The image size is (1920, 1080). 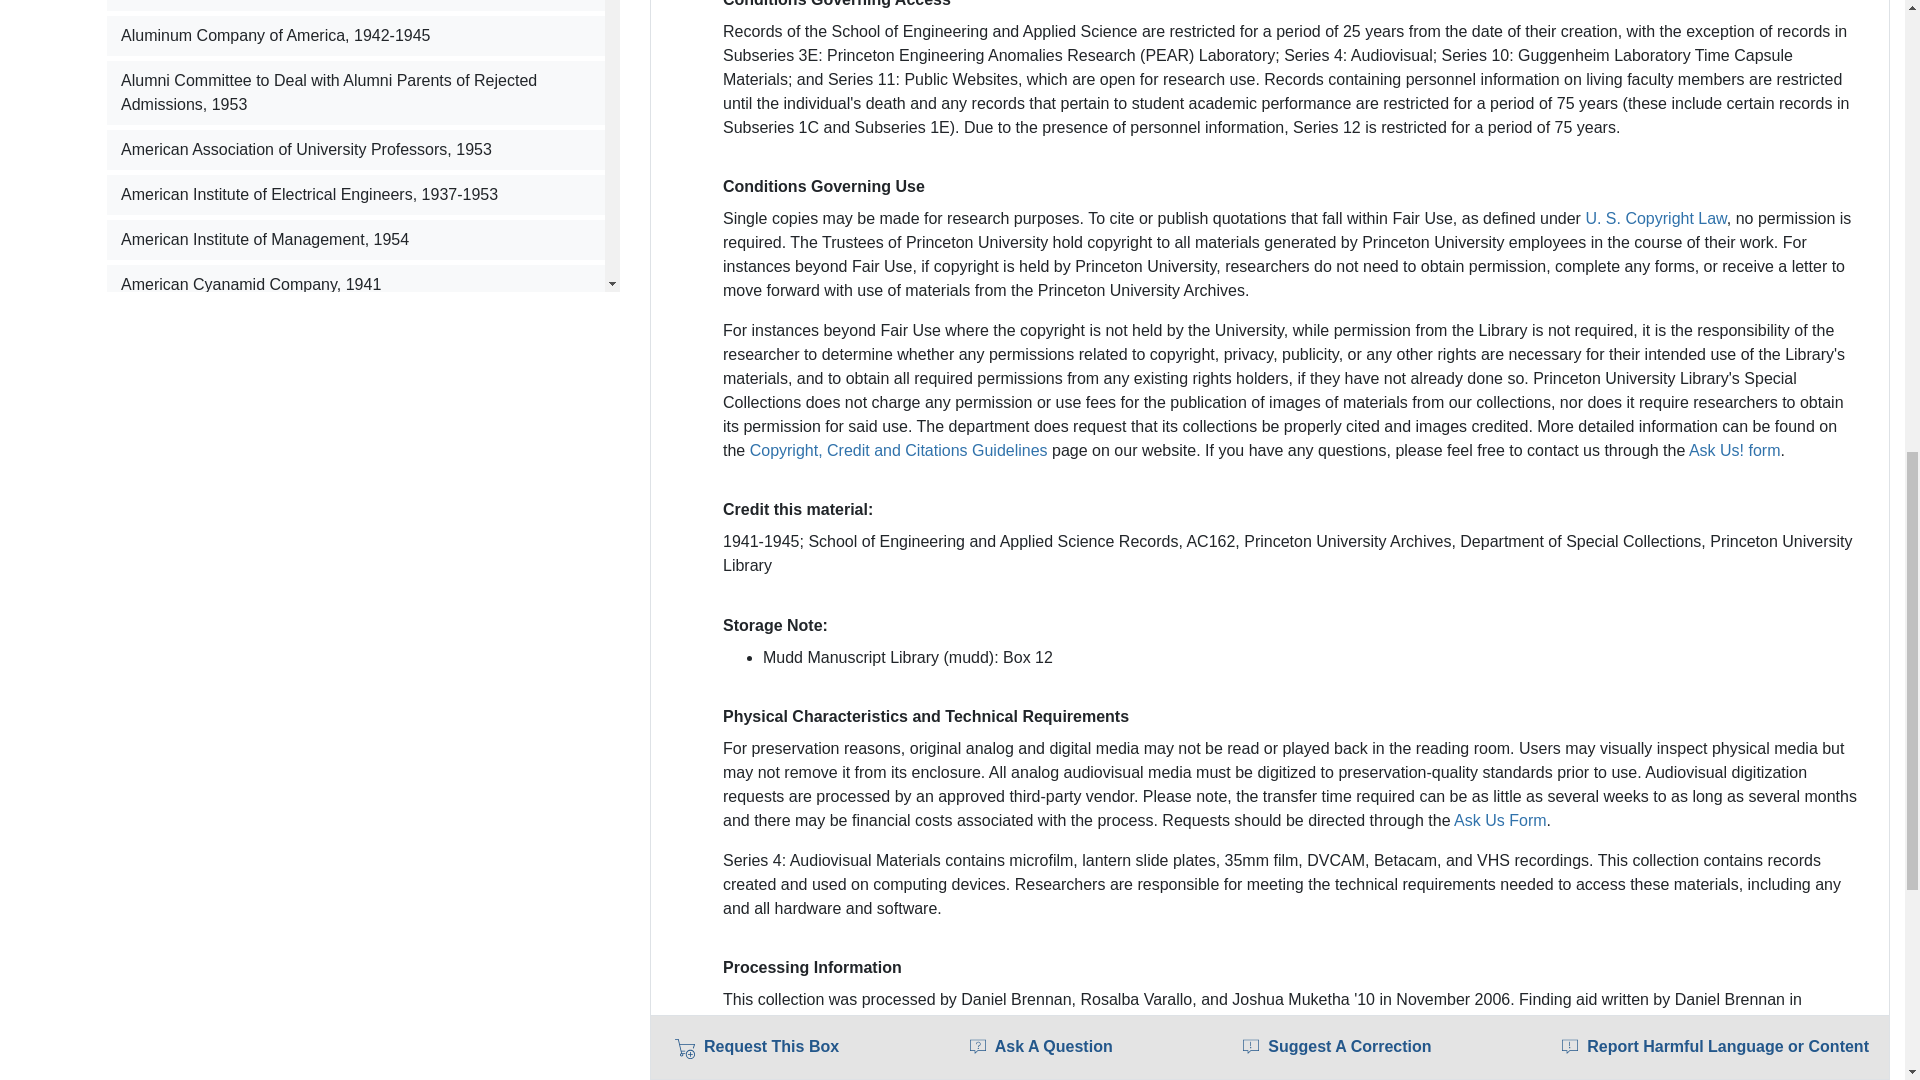 What do you see at coordinates (356, 149) in the screenshot?
I see `American Association of University Professors, 1953` at bounding box center [356, 149].